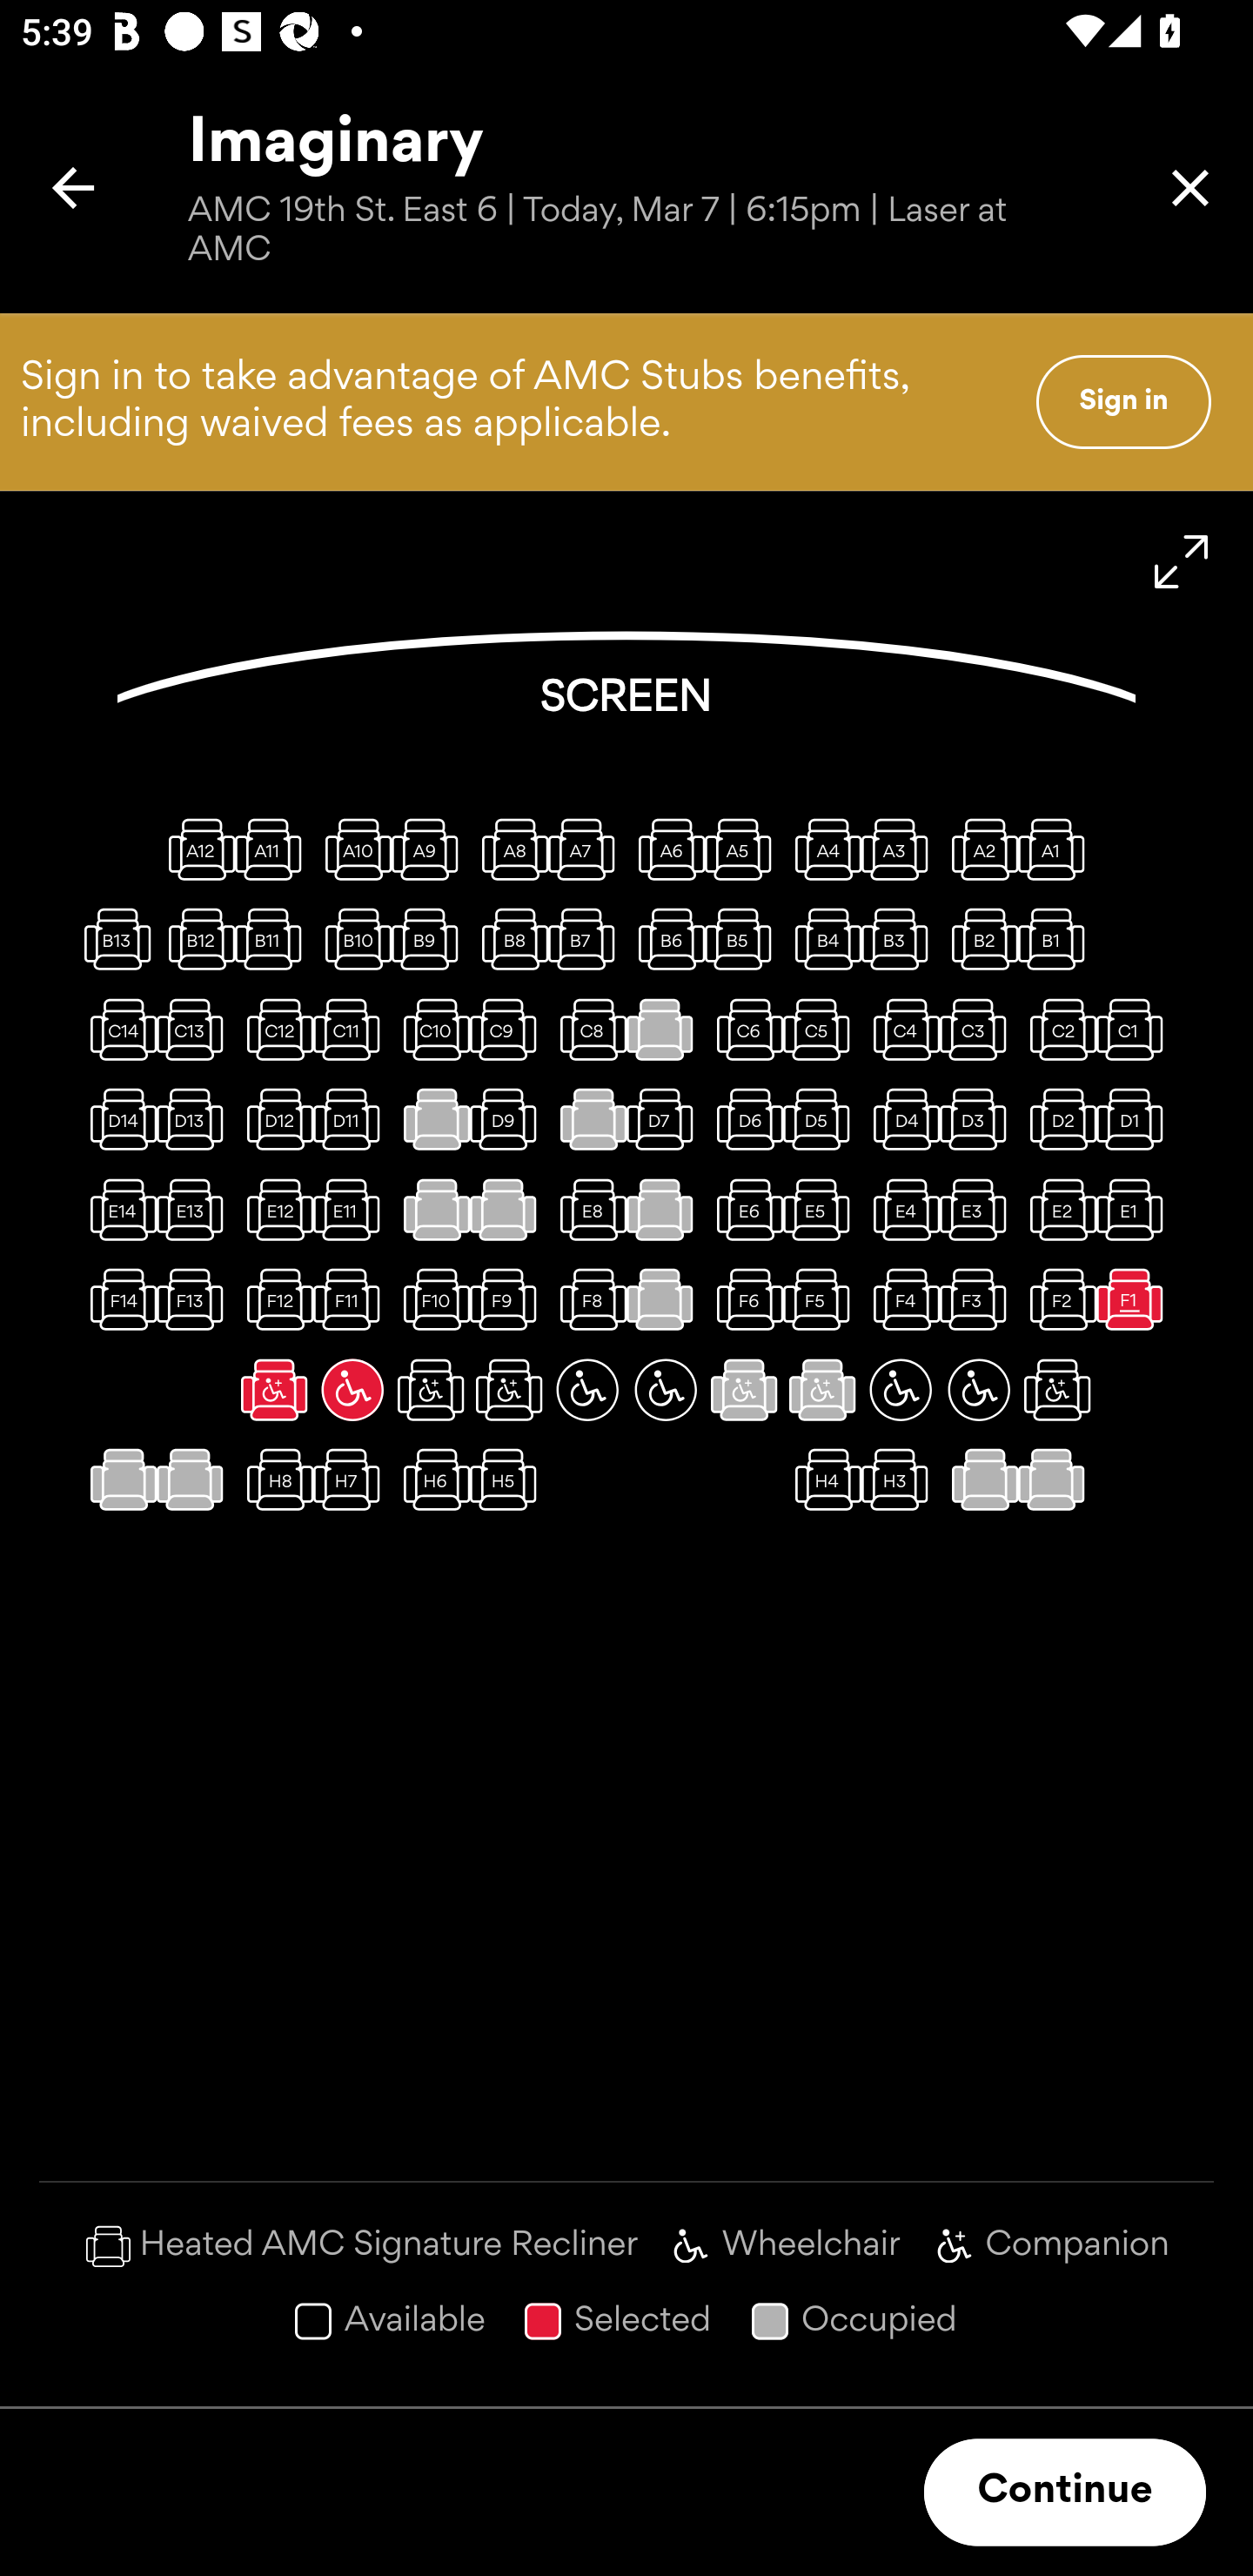 The image size is (1253, 2576). I want to click on B10, Regular seat, available, so click(352, 938).